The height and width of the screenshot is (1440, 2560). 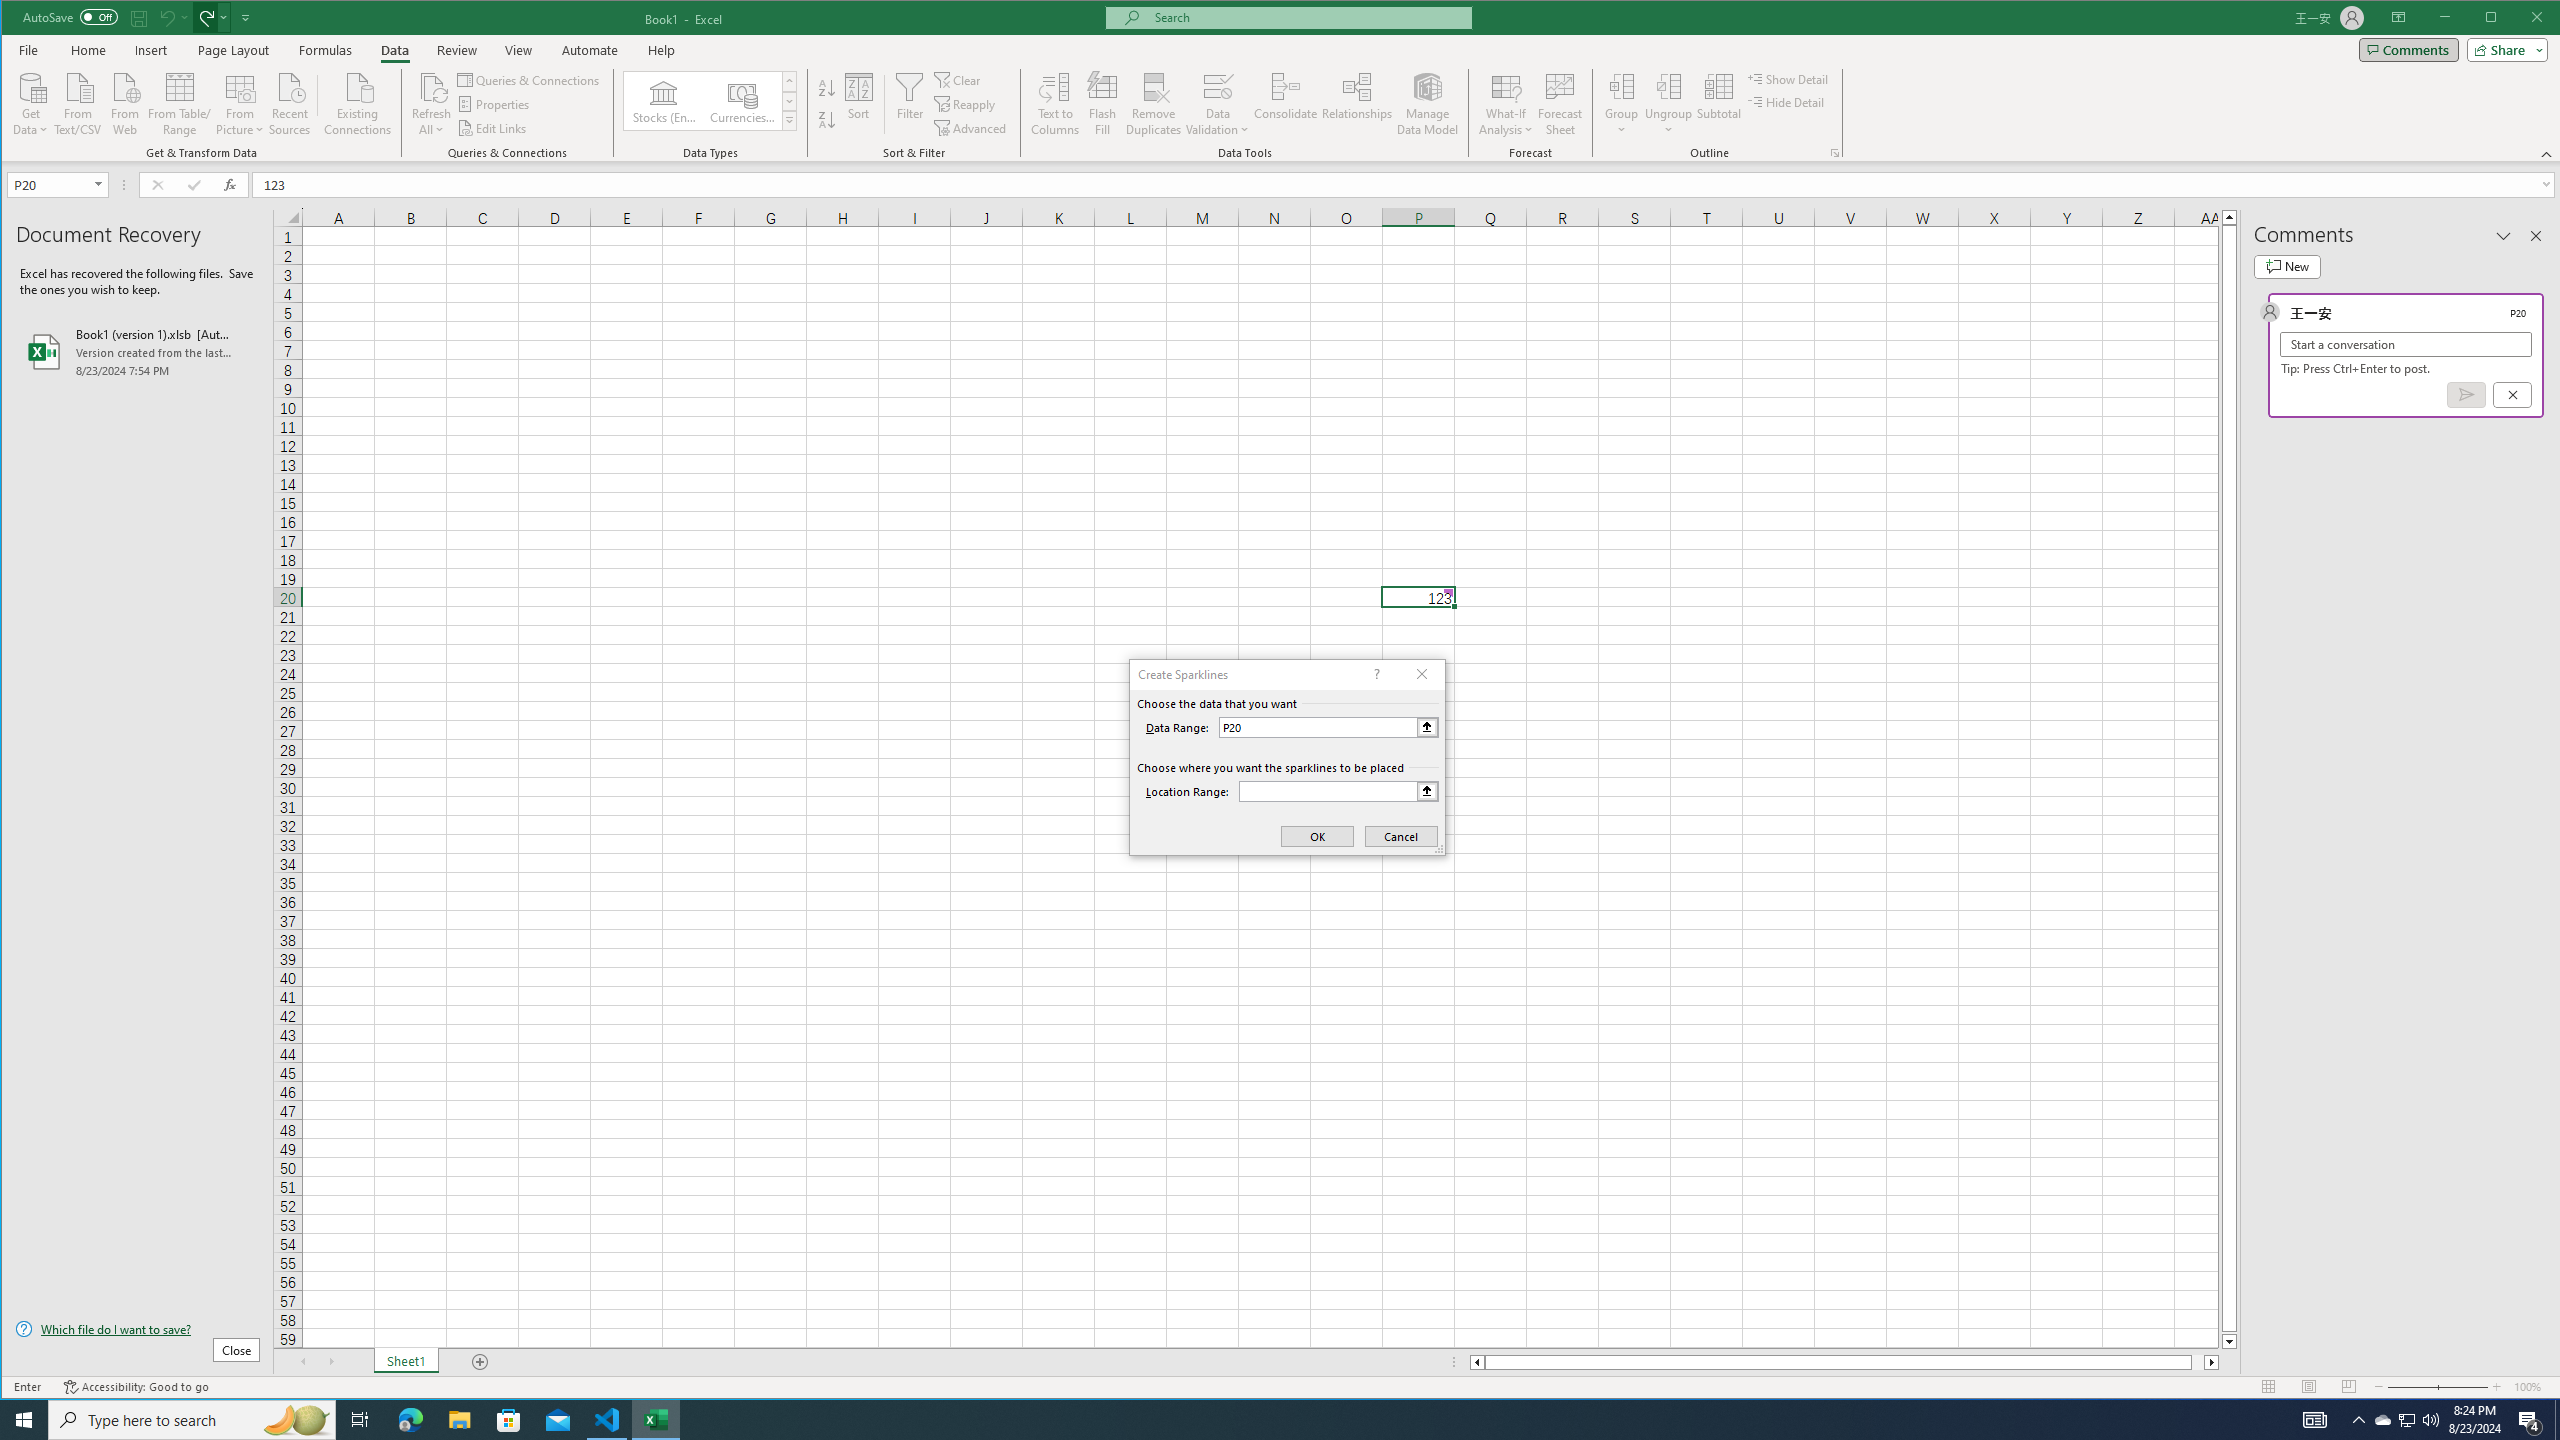 What do you see at coordinates (1835, 153) in the screenshot?
I see `Group and Outline Settings` at bounding box center [1835, 153].